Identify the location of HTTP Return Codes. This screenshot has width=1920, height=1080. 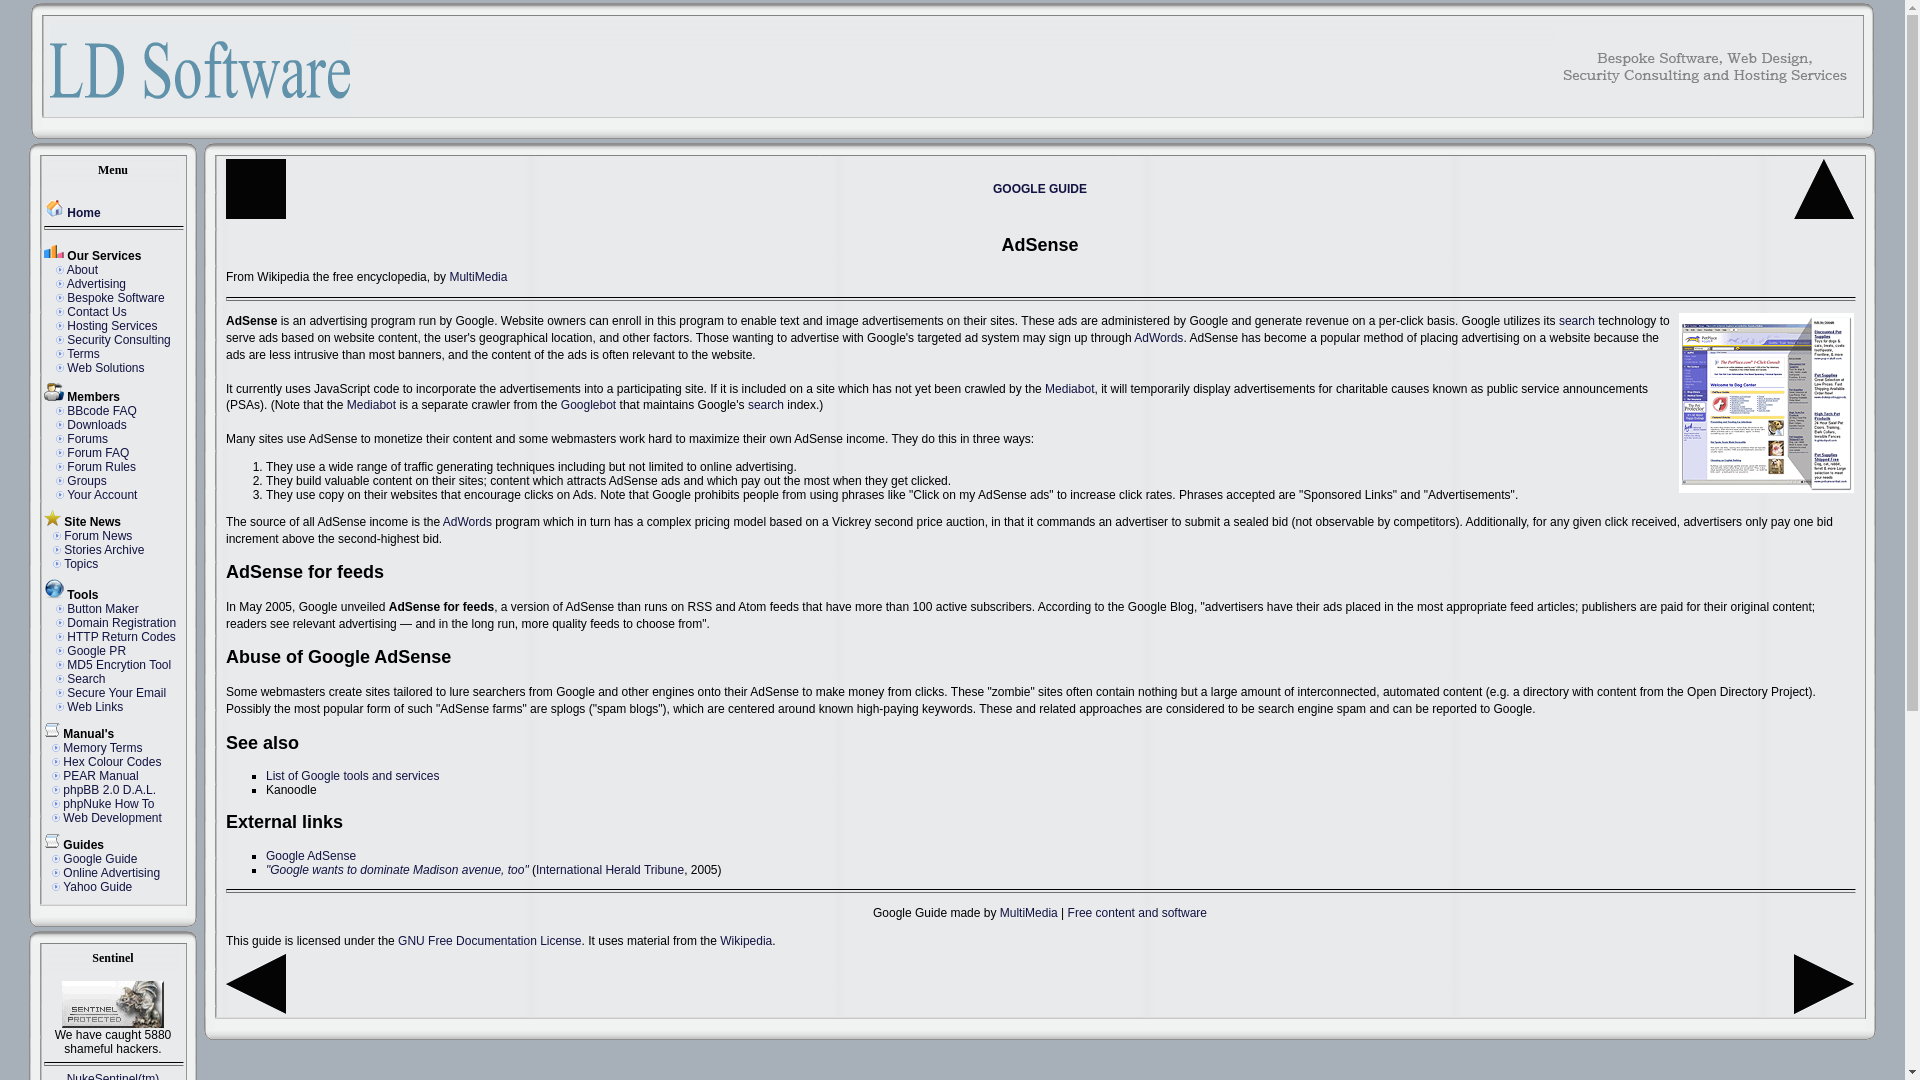
(122, 636).